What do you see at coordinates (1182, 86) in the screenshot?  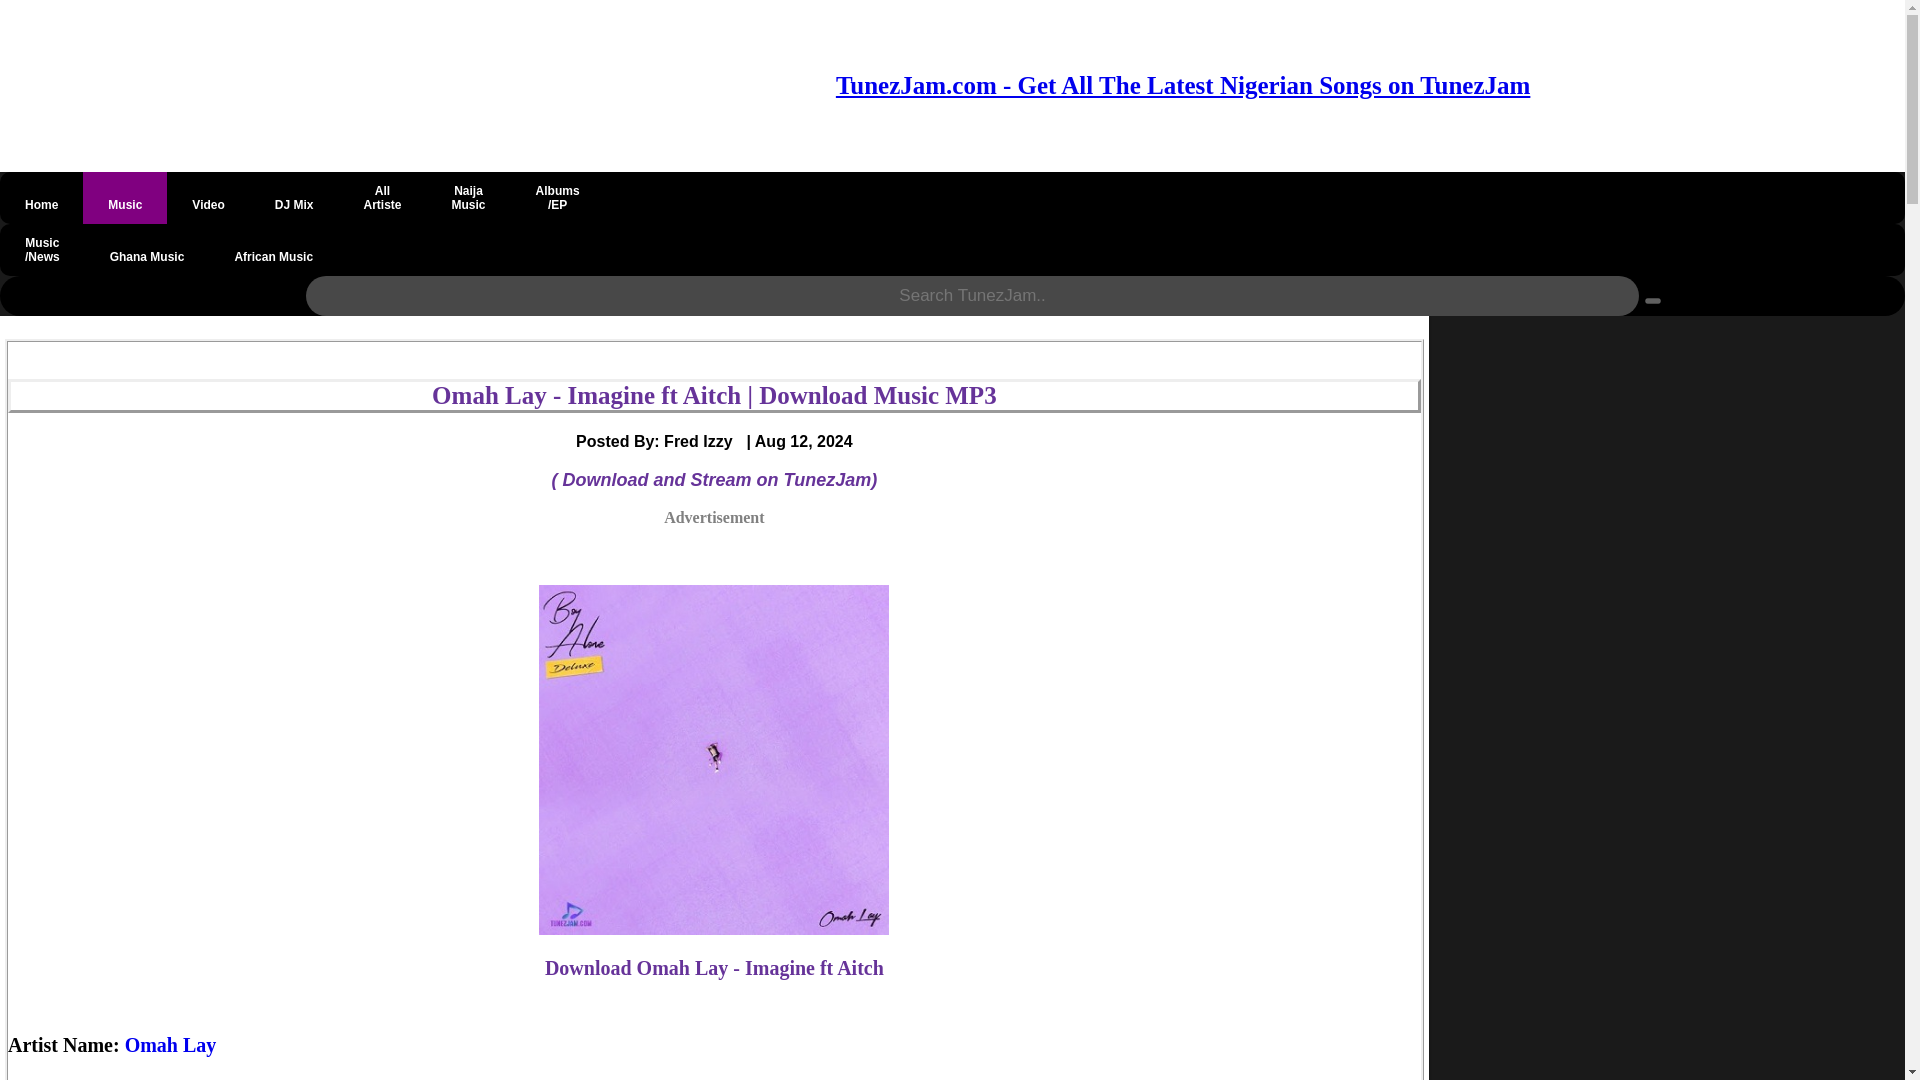 I see `TunezJam.com - Get All The Latest Nigerian Songs on TunezJam` at bounding box center [1182, 86].